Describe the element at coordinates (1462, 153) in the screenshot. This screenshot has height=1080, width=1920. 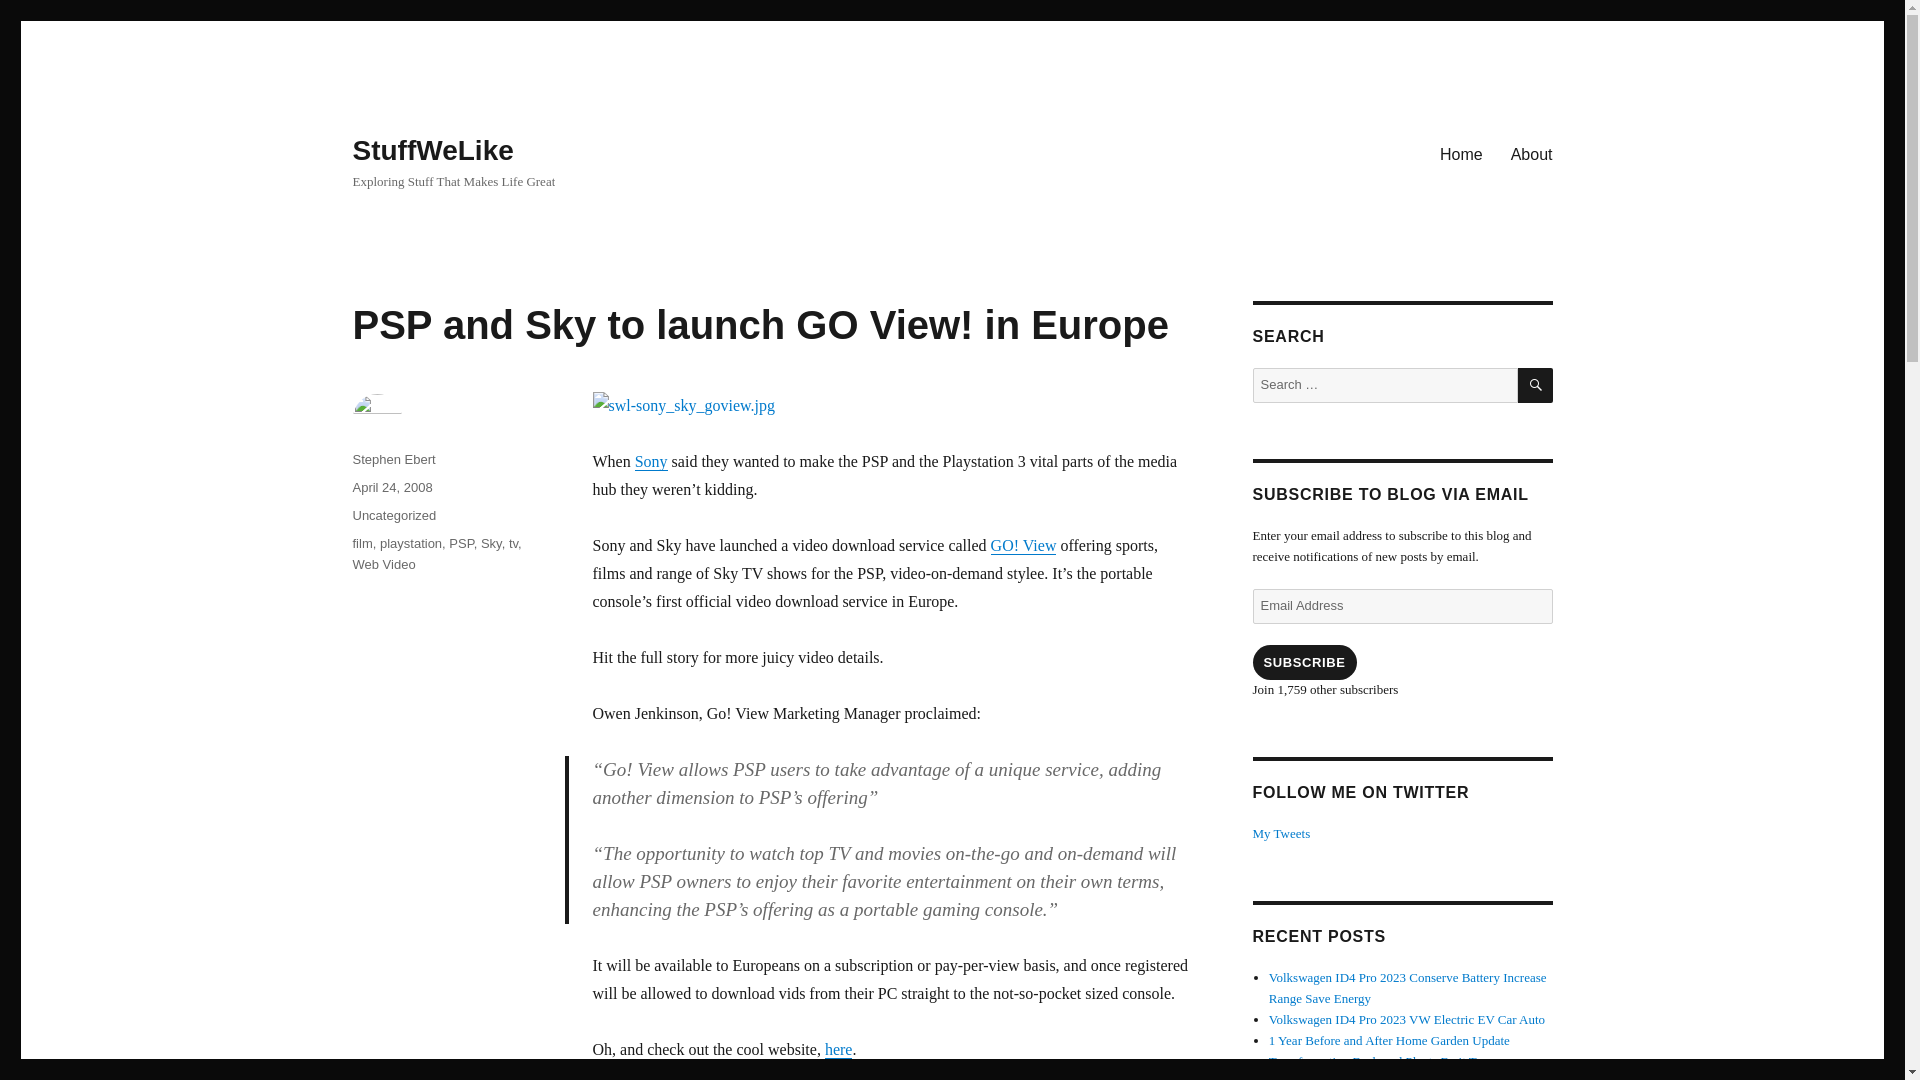
I see `Home` at that location.